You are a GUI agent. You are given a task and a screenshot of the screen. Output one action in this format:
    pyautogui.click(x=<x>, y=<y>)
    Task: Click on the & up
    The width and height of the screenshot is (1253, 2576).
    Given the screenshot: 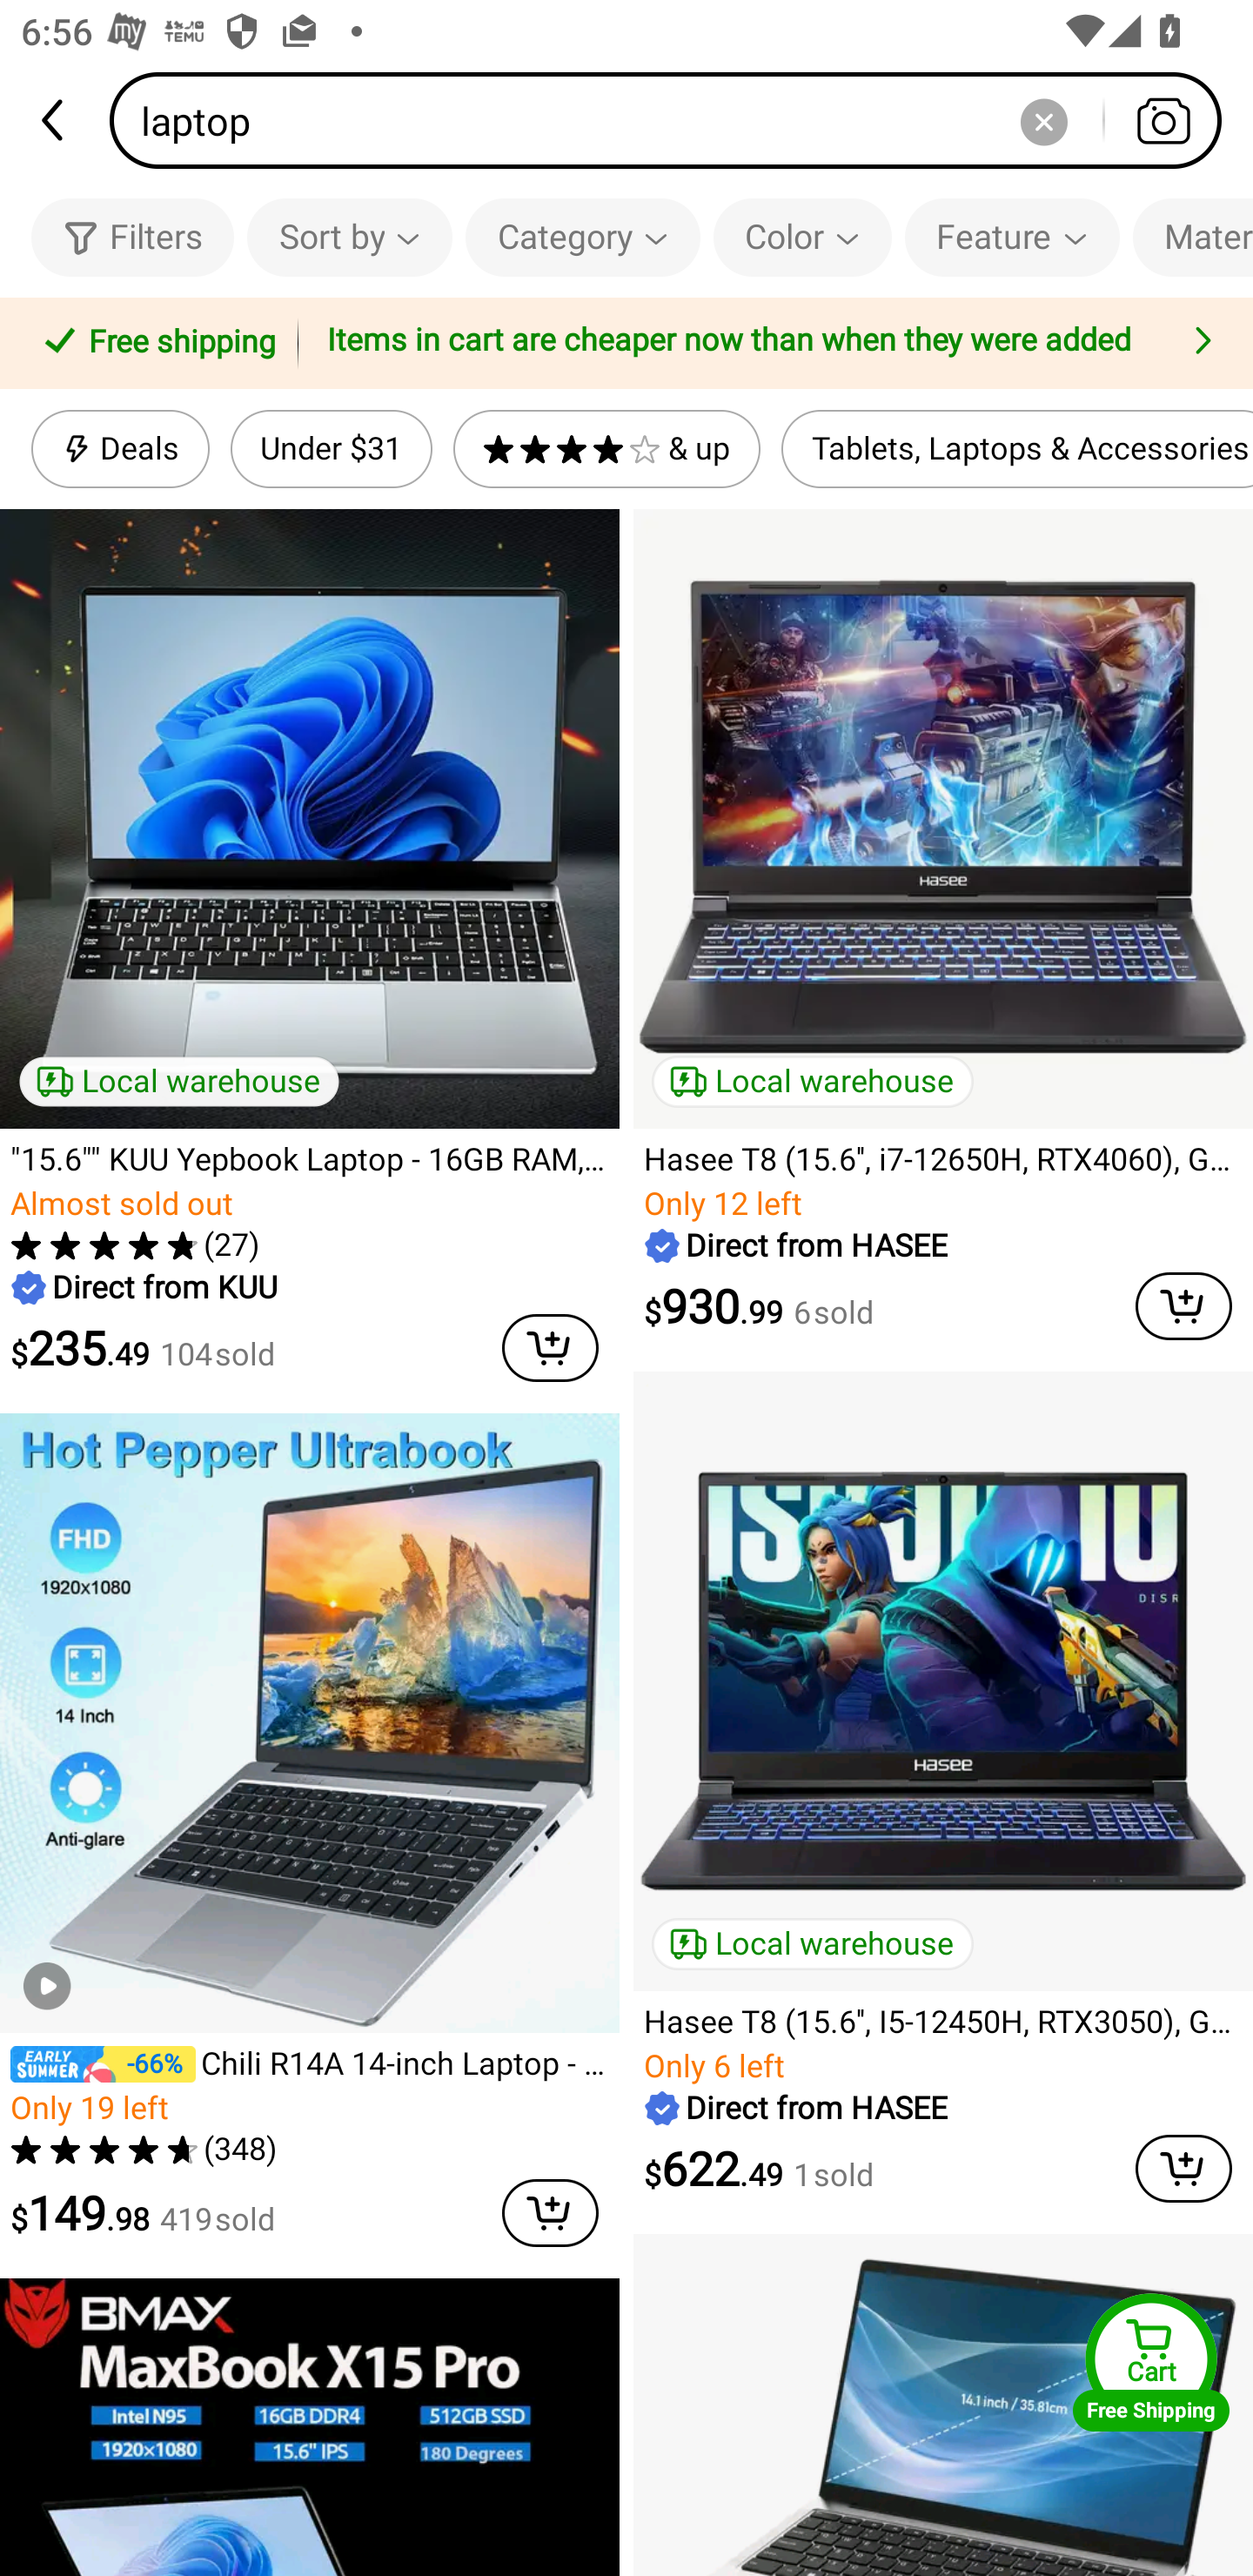 What is the action you would take?
    pyautogui.click(x=607, y=449)
    